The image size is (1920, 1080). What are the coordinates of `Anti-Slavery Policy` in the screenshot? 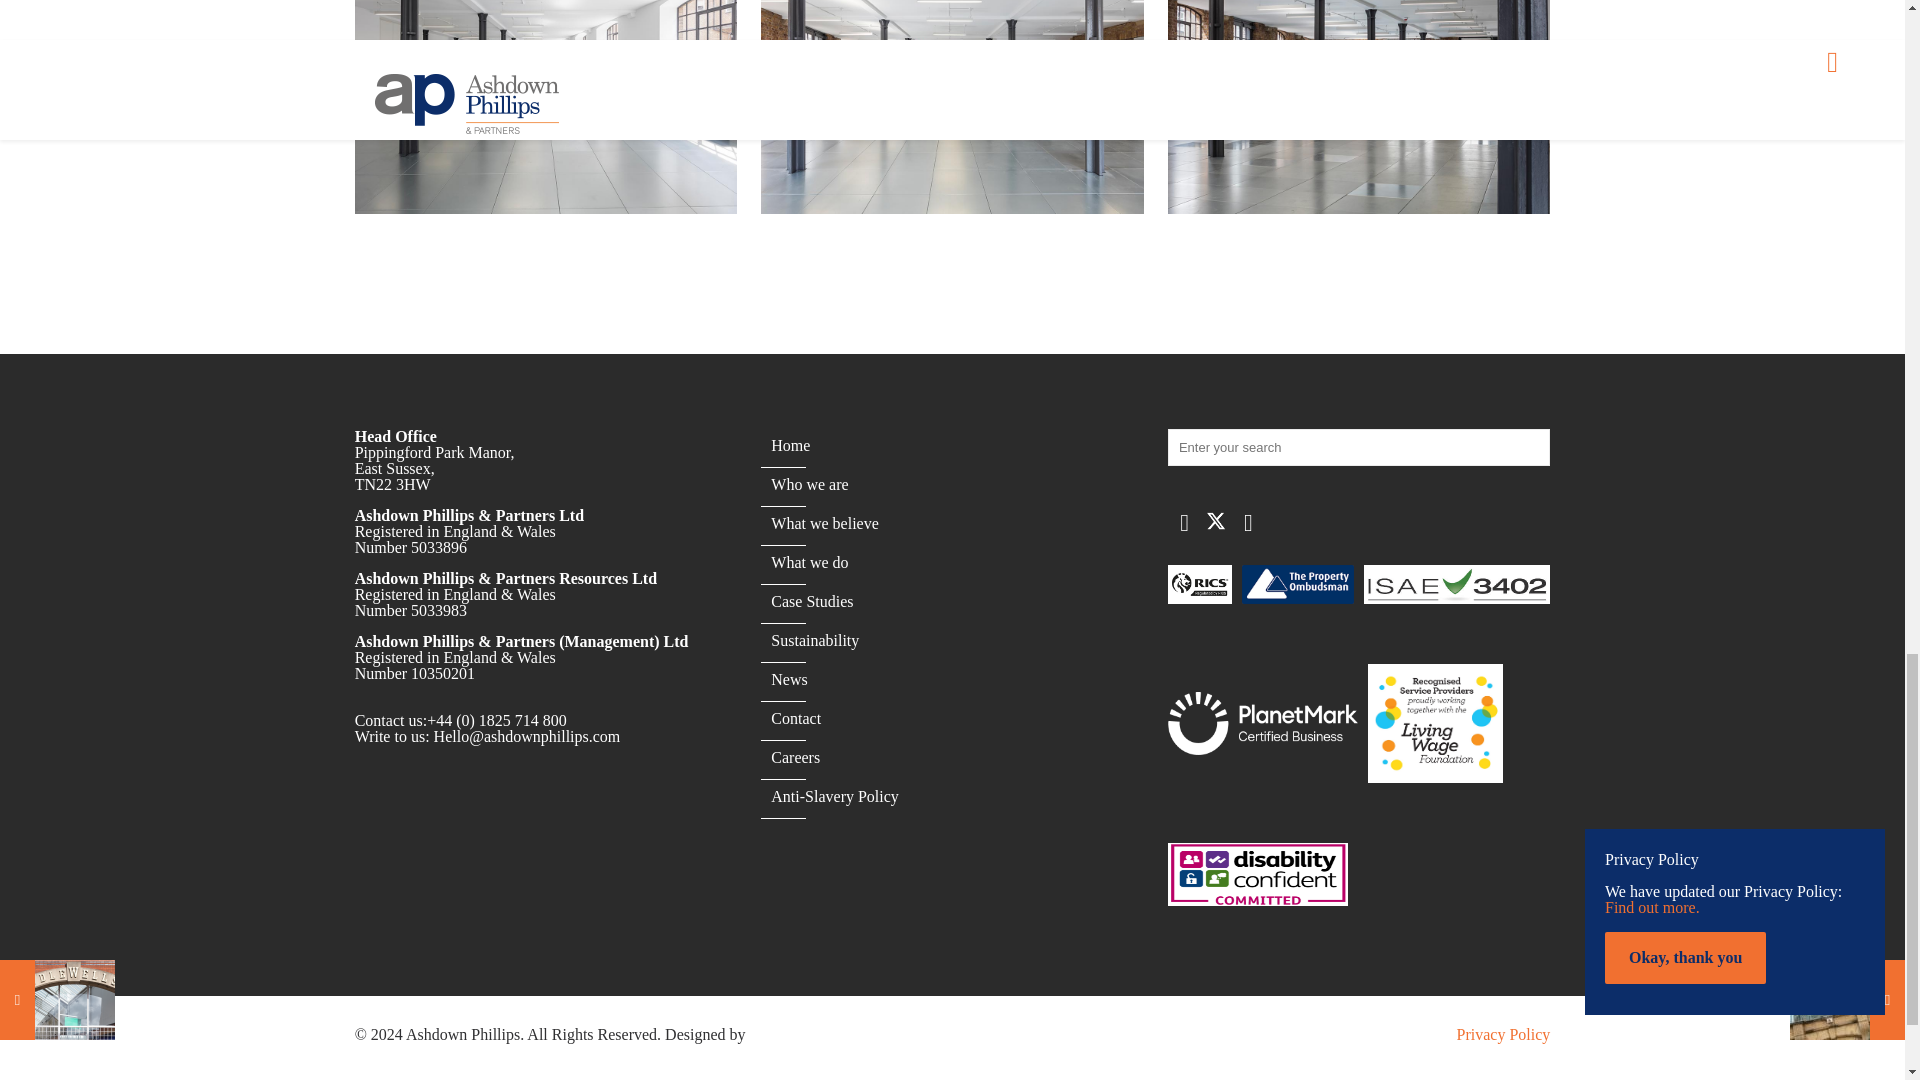 It's located at (834, 795).